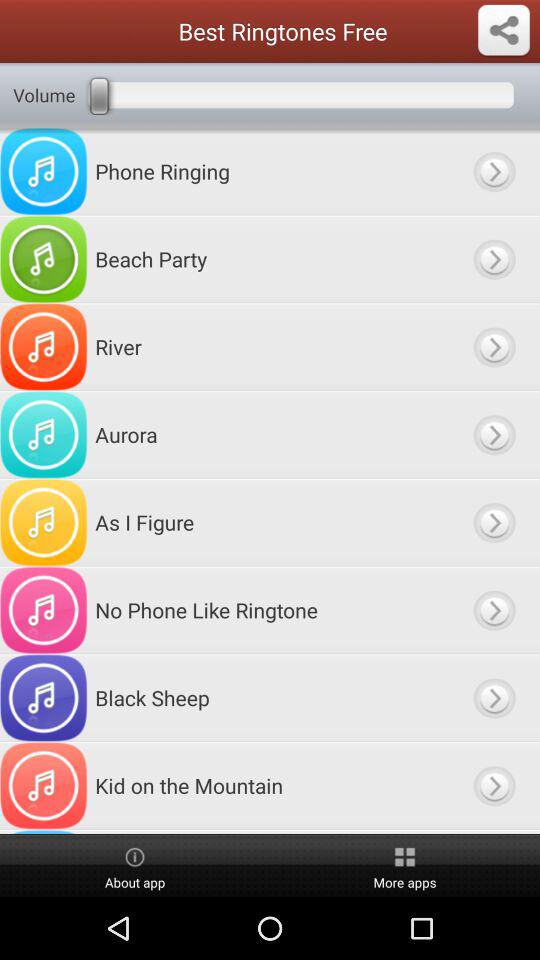  I want to click on plays sound, so click(494, 434).